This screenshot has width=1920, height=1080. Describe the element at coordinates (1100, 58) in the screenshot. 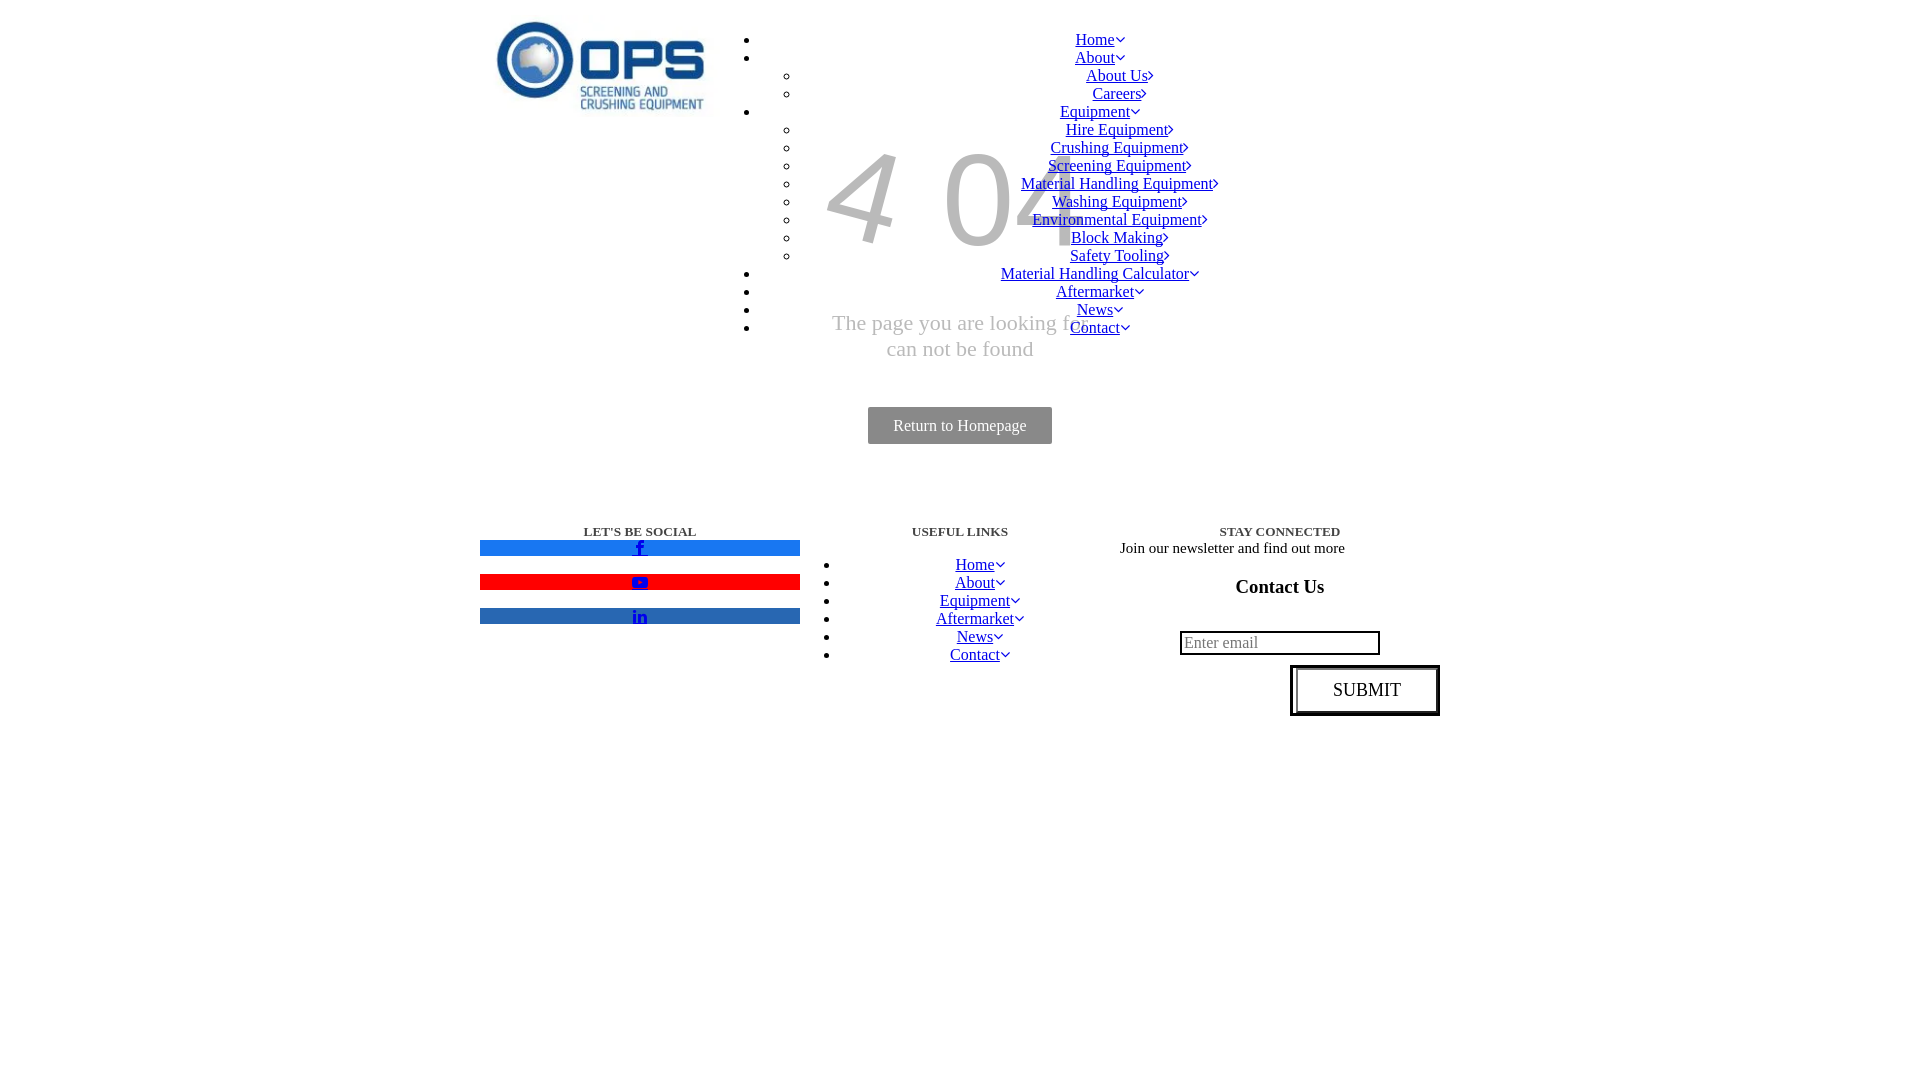

I see `About` at that location.